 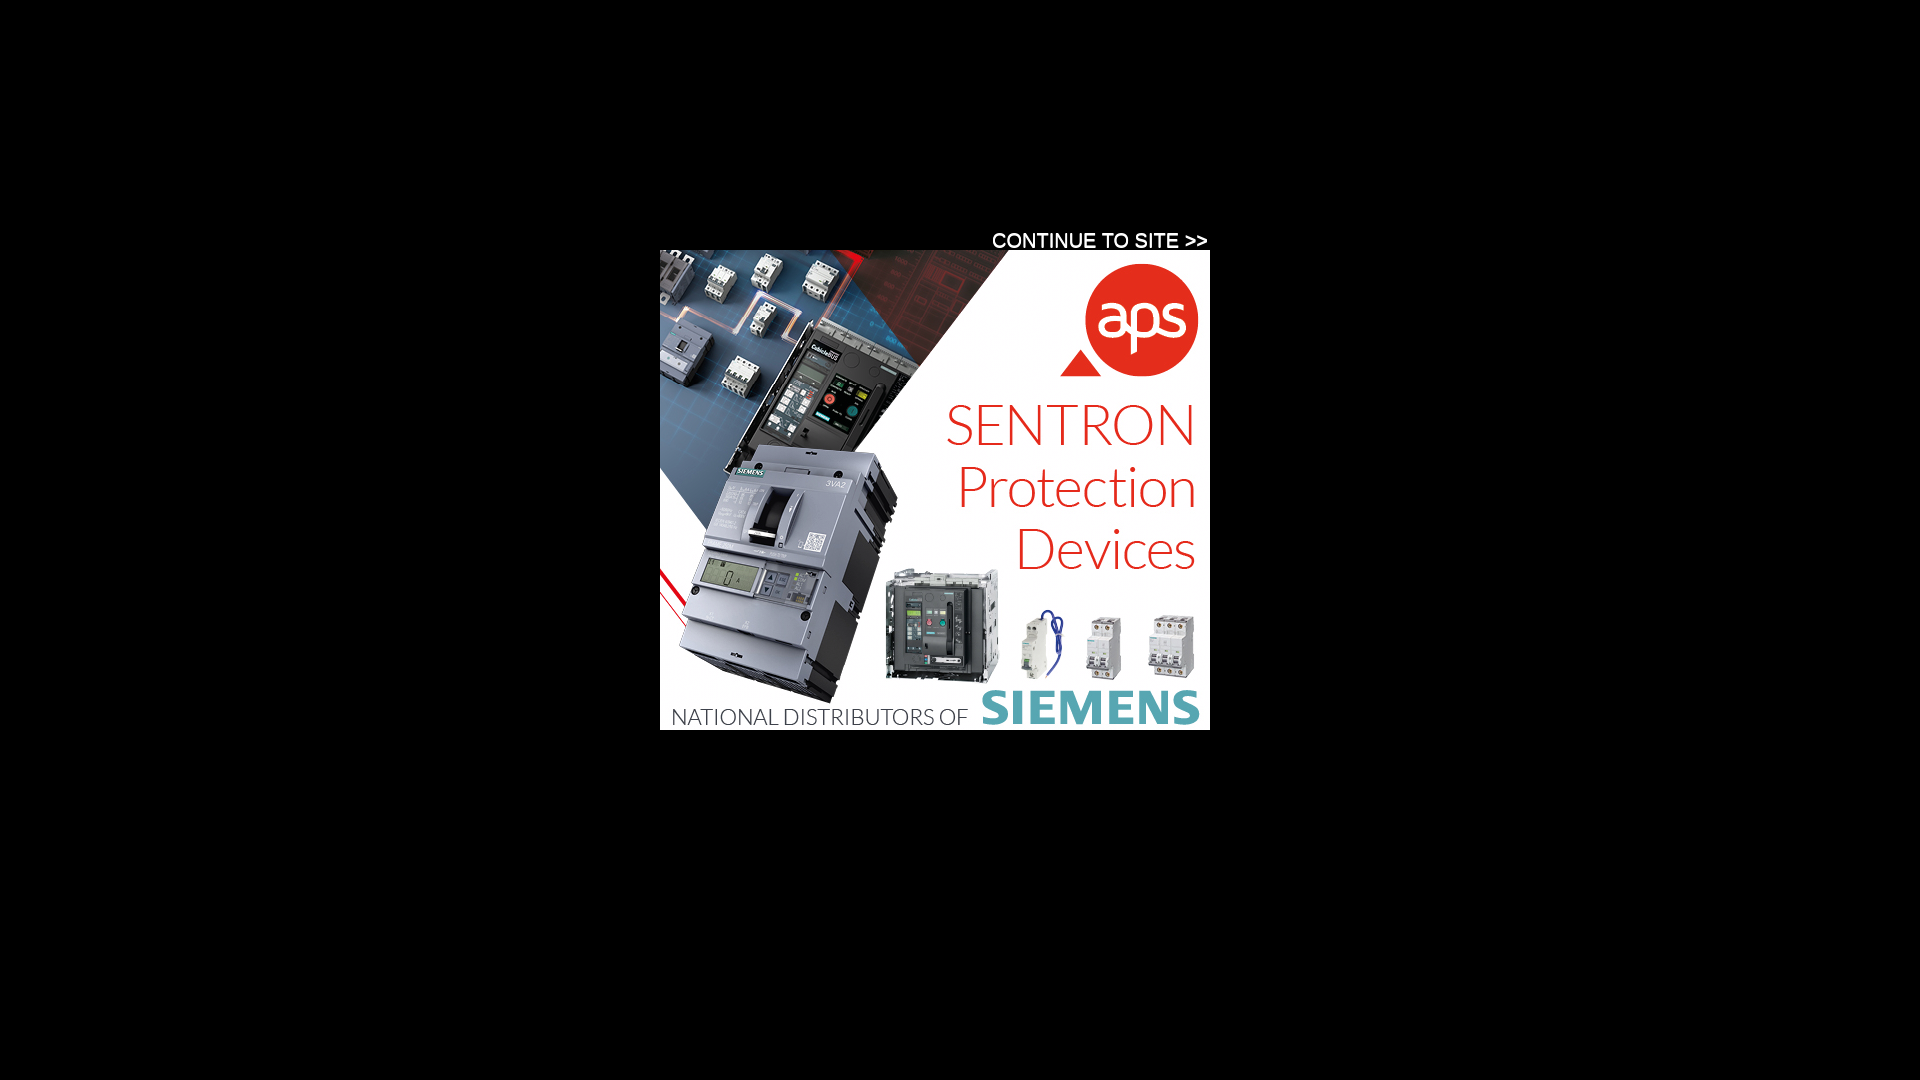 What do you see at coordinates (985, 794) in the screenshot?
I see `Click2Contact` at bounding box center [985, 794].